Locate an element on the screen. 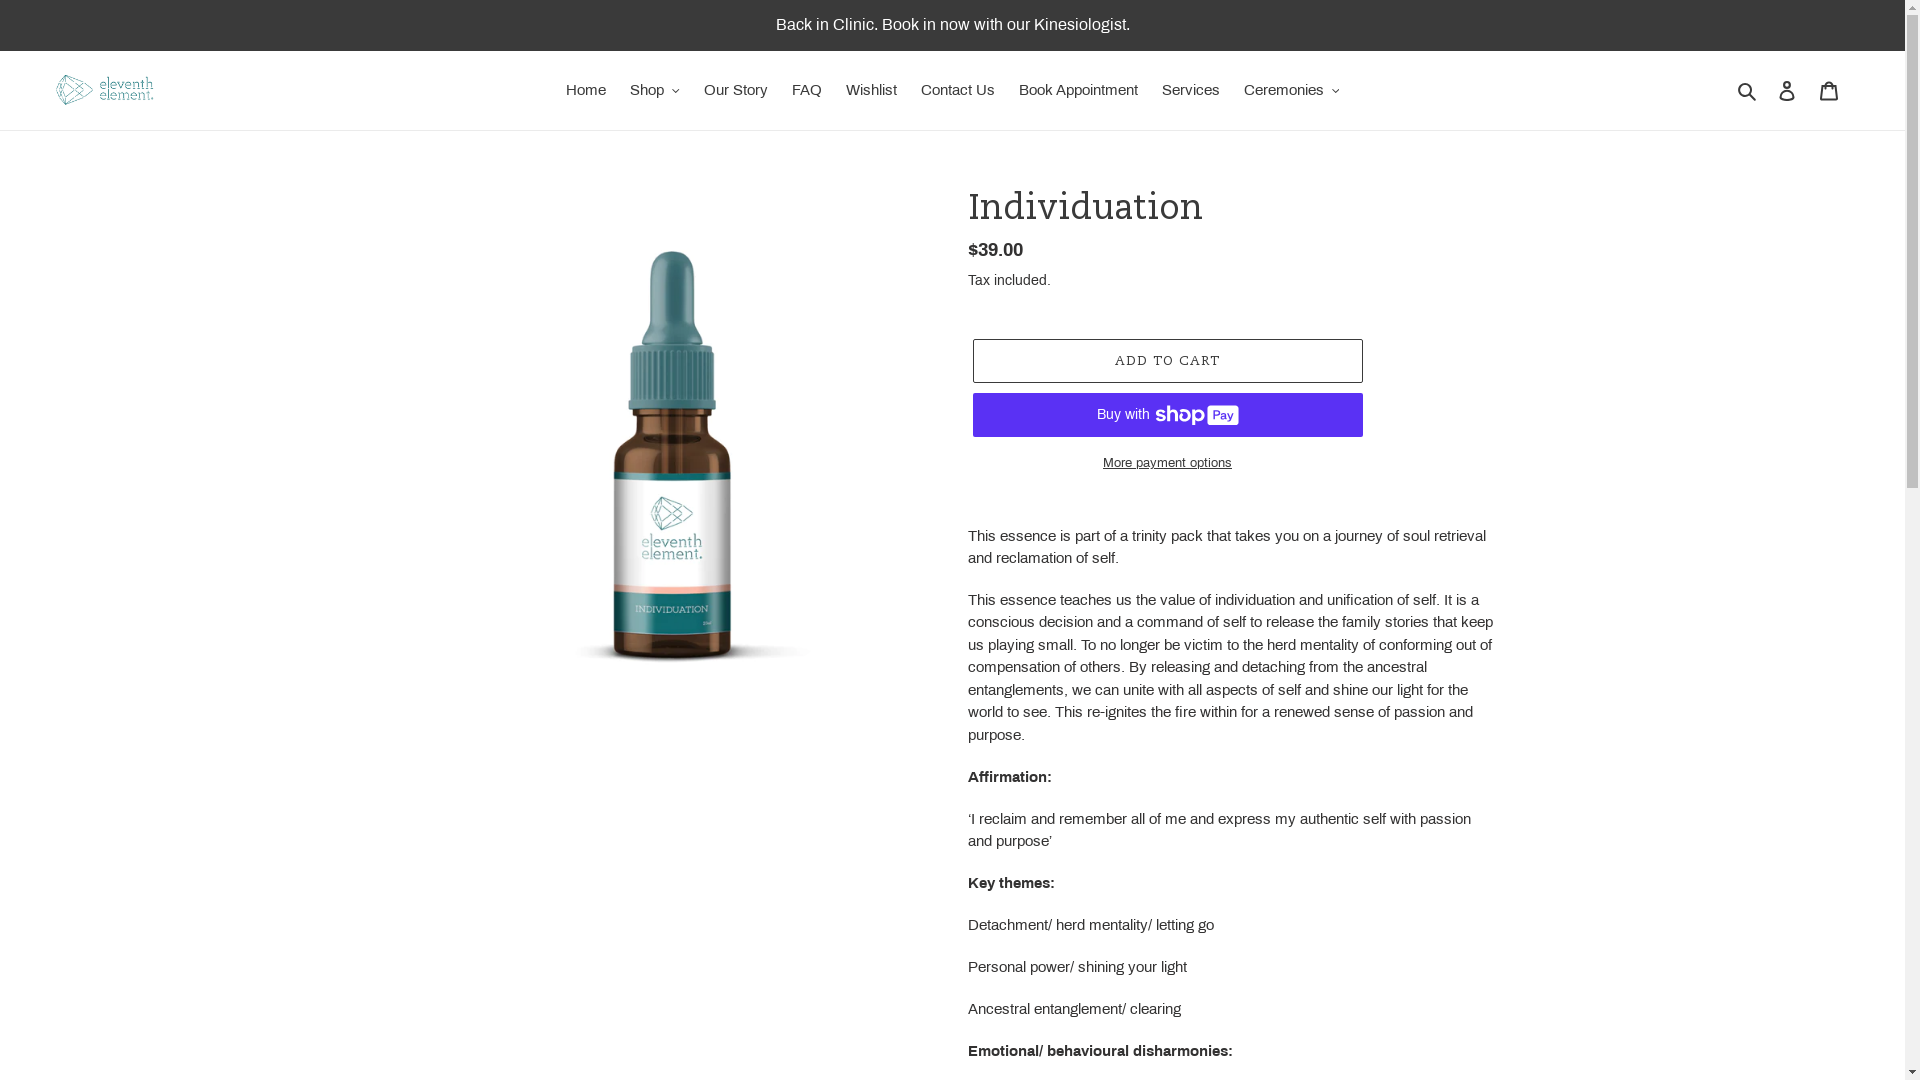 The width and height of the screenshot is (1920, 1080). Search is located at coordinates (1748, 90).